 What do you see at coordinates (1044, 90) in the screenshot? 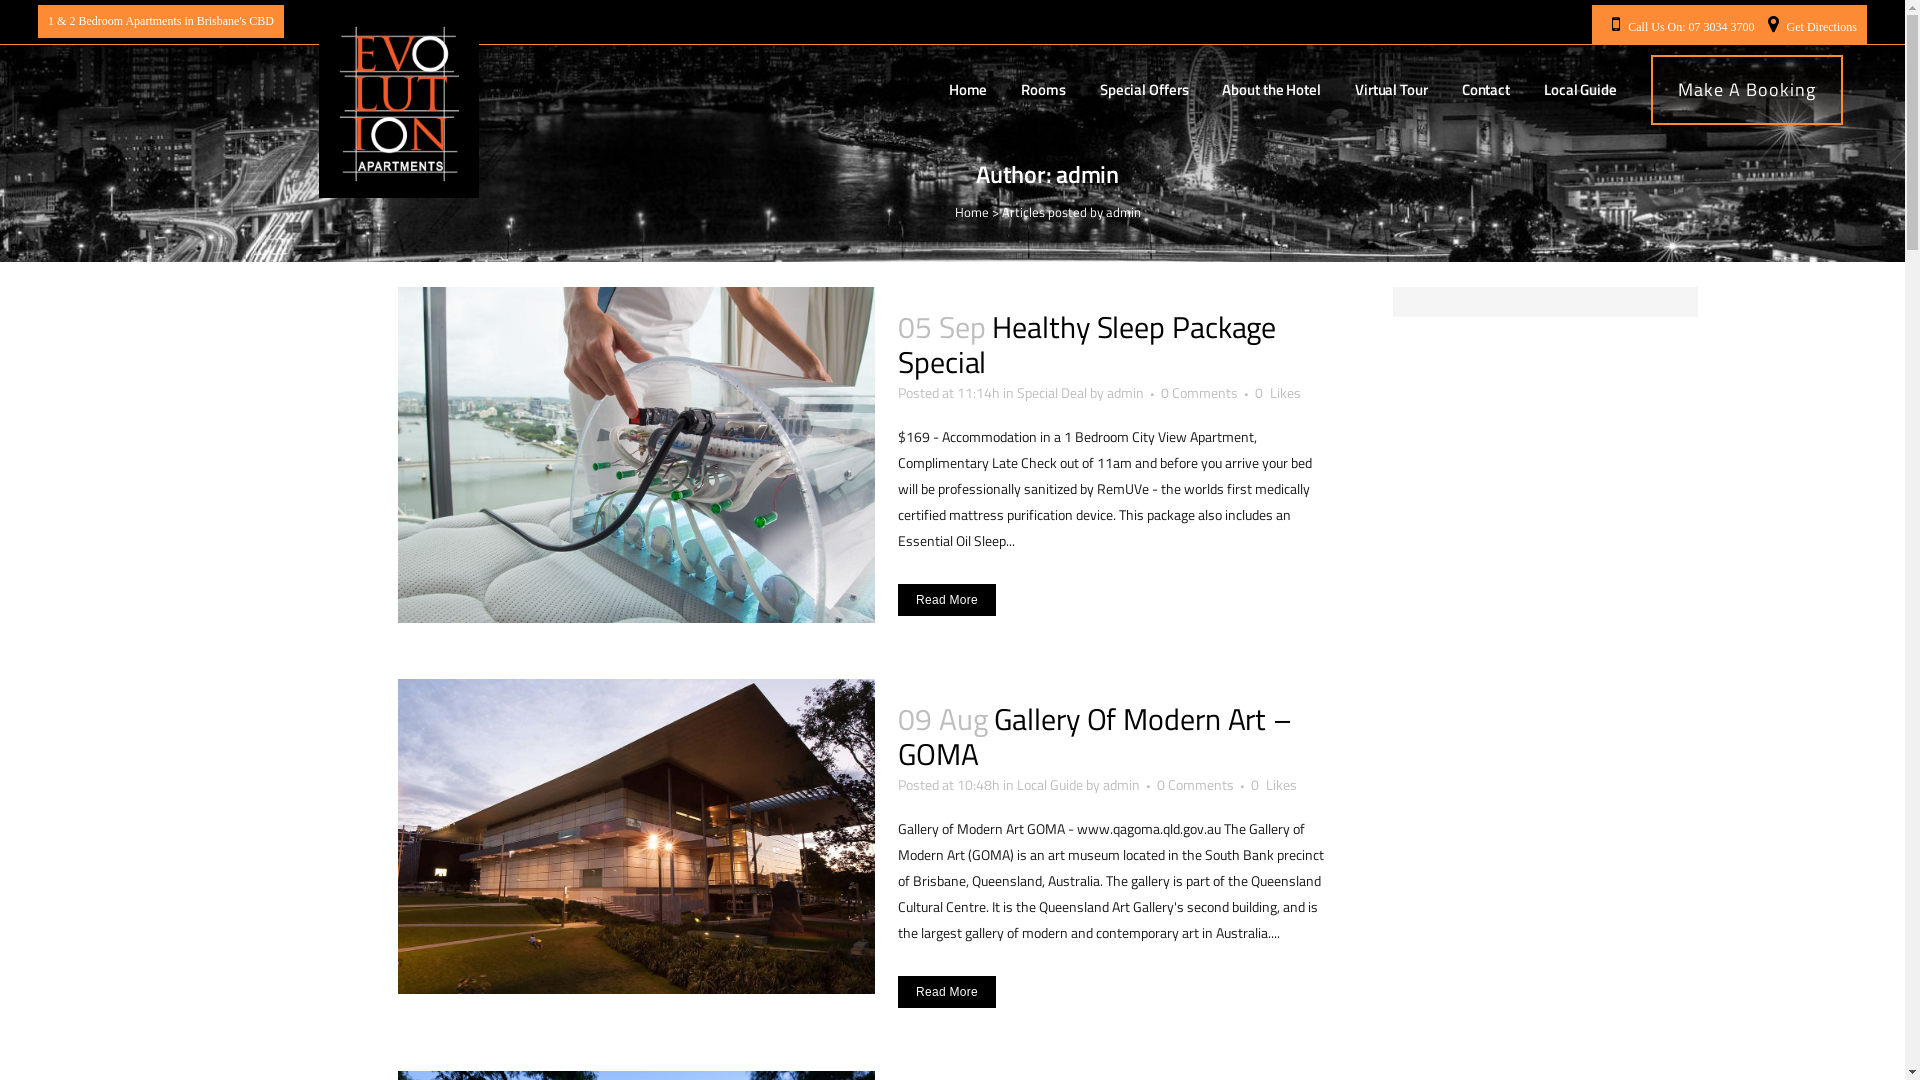
I see `Rooms` at bounding box center [1044, 90].